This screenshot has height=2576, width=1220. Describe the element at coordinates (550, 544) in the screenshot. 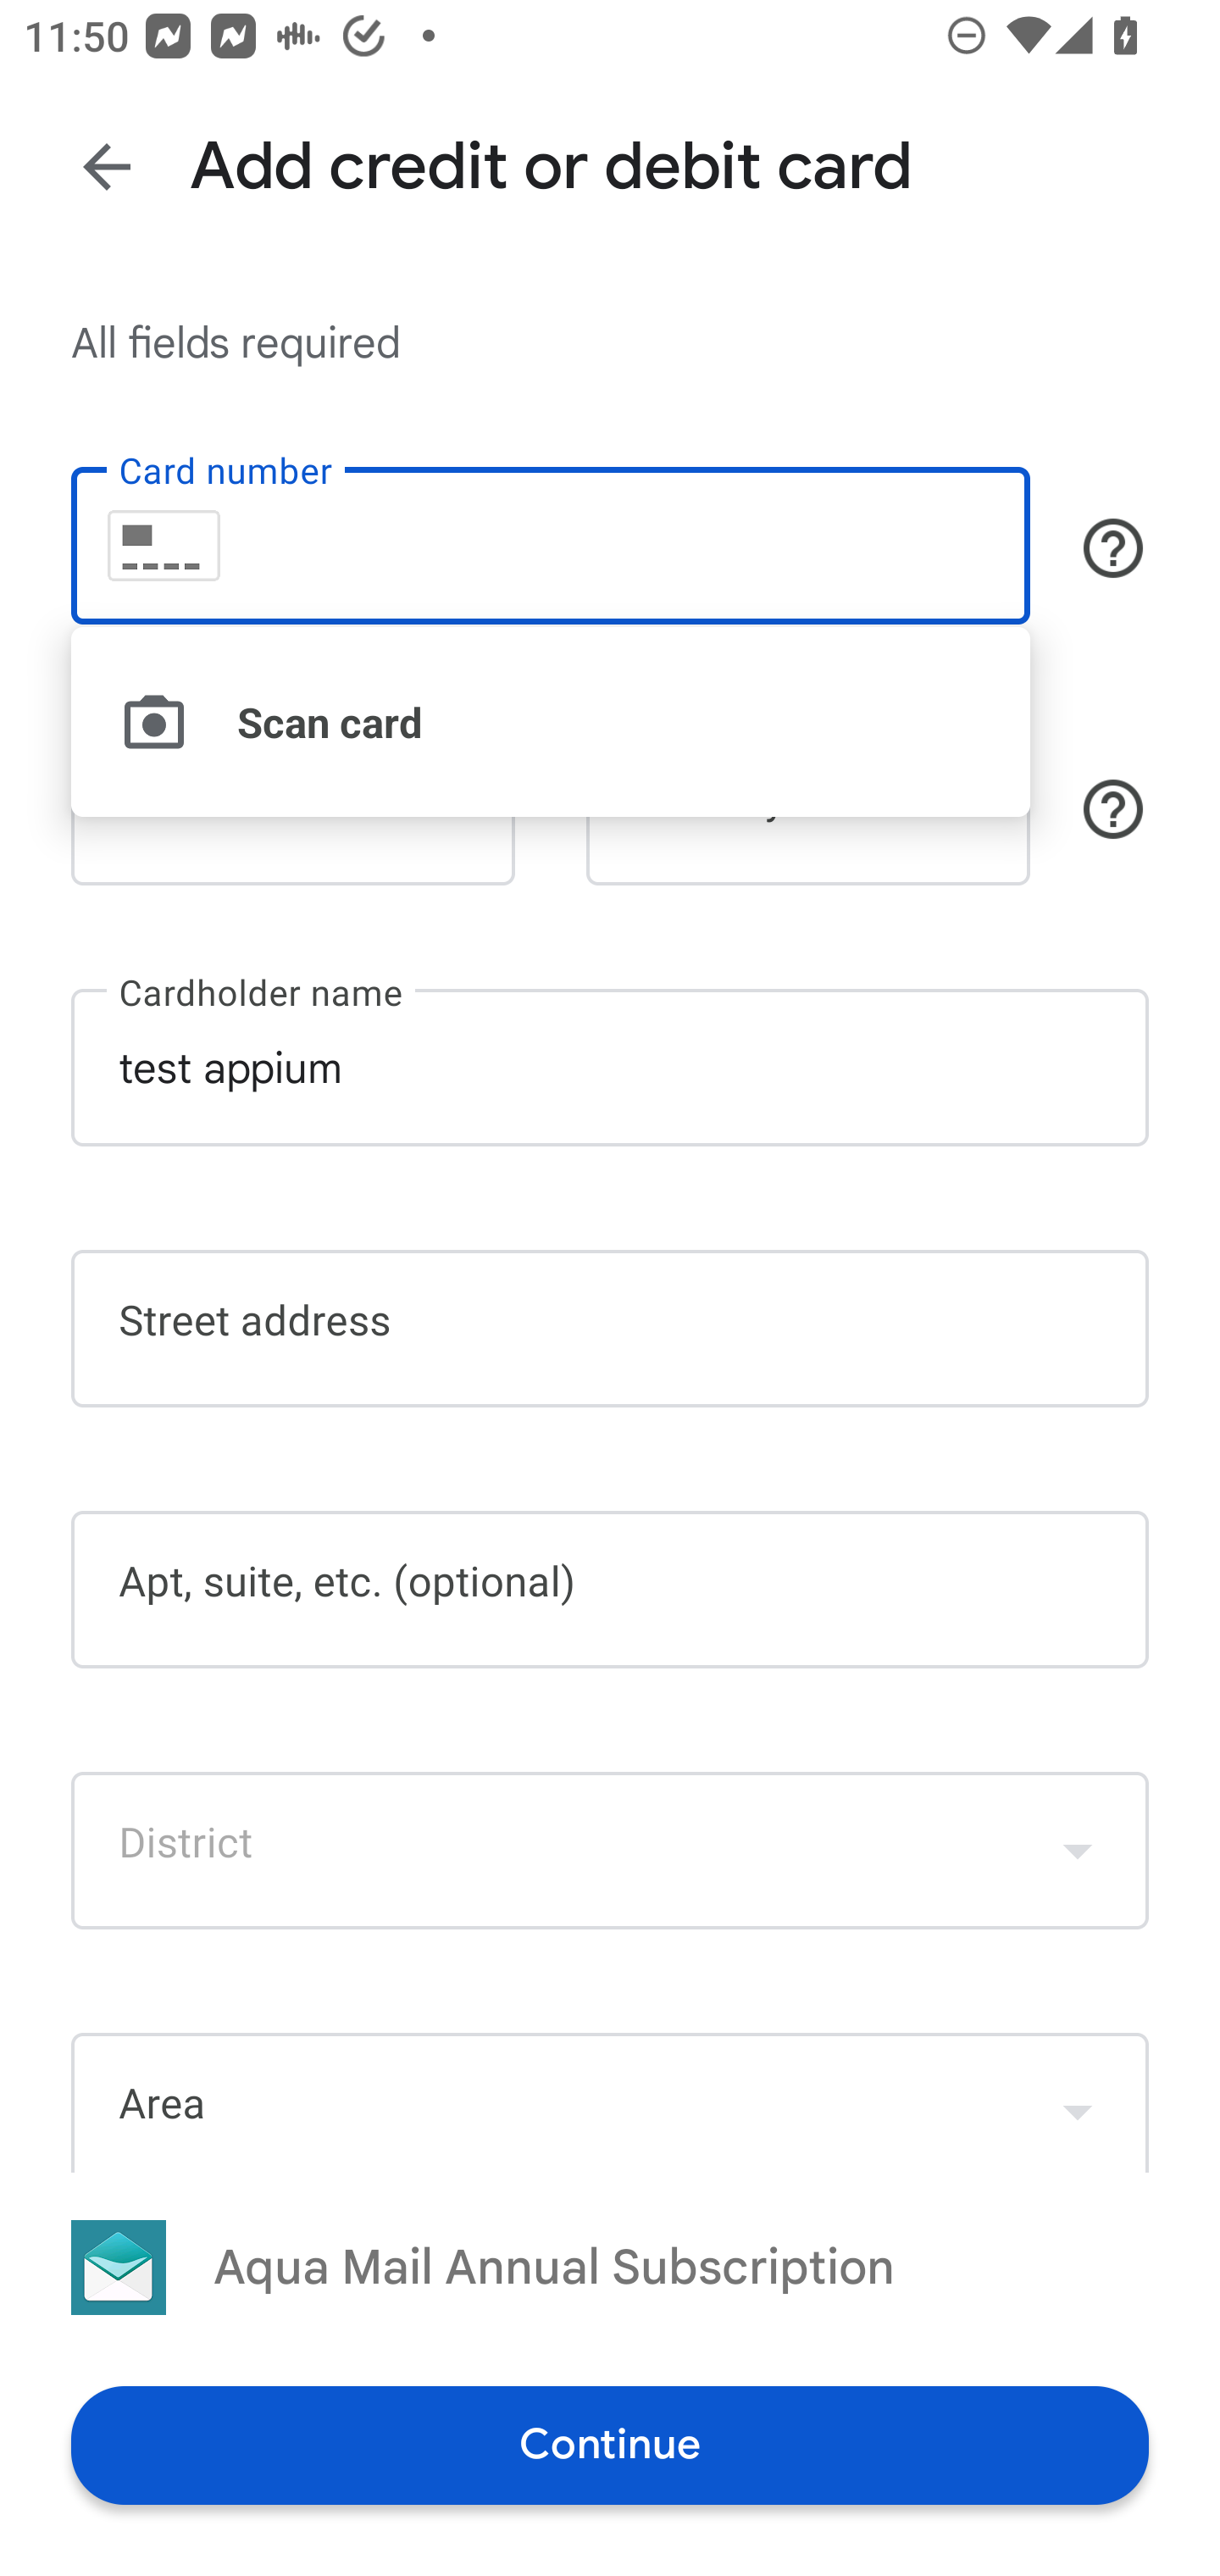

I see `Card number` at that location.